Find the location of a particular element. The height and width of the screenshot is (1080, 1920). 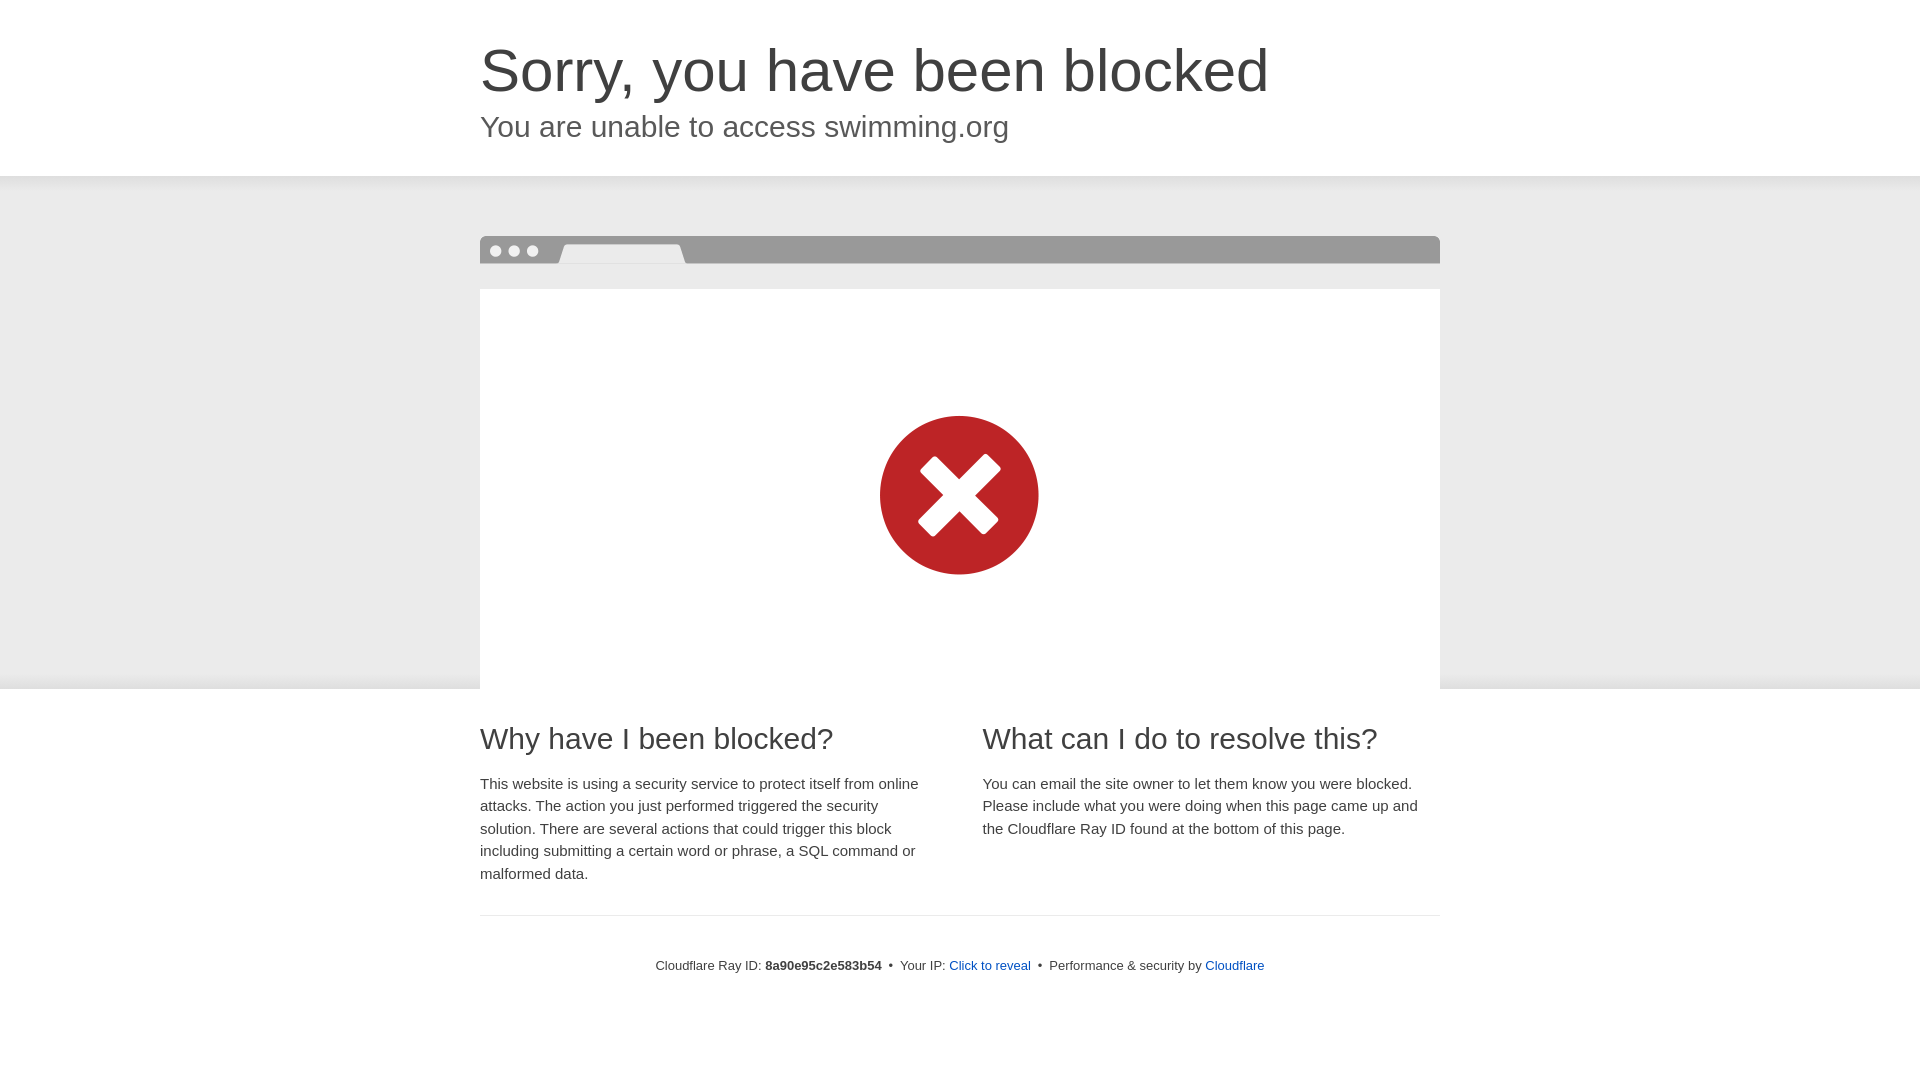

Click to reveal is located at coordinates (990, 966).